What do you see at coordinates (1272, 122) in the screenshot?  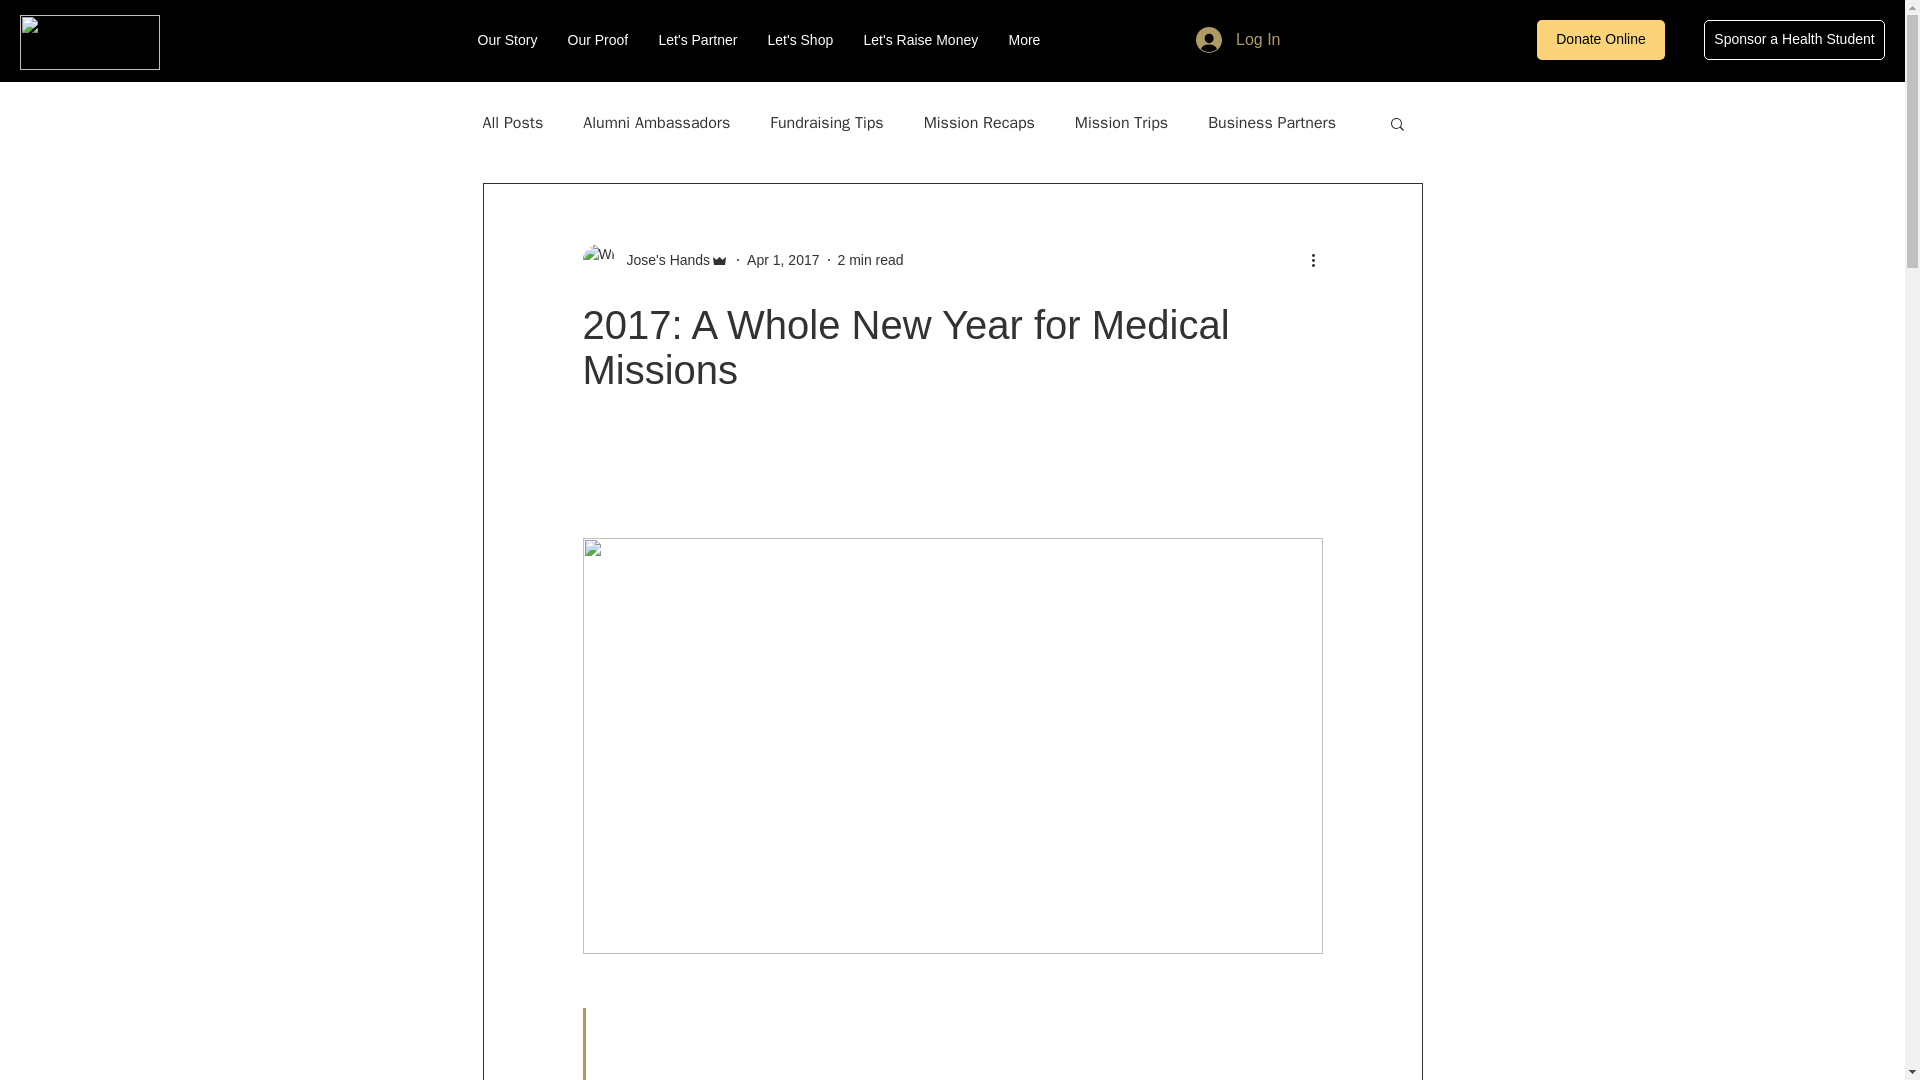 I see `Business Partners` at bounding box center [1272, 122].